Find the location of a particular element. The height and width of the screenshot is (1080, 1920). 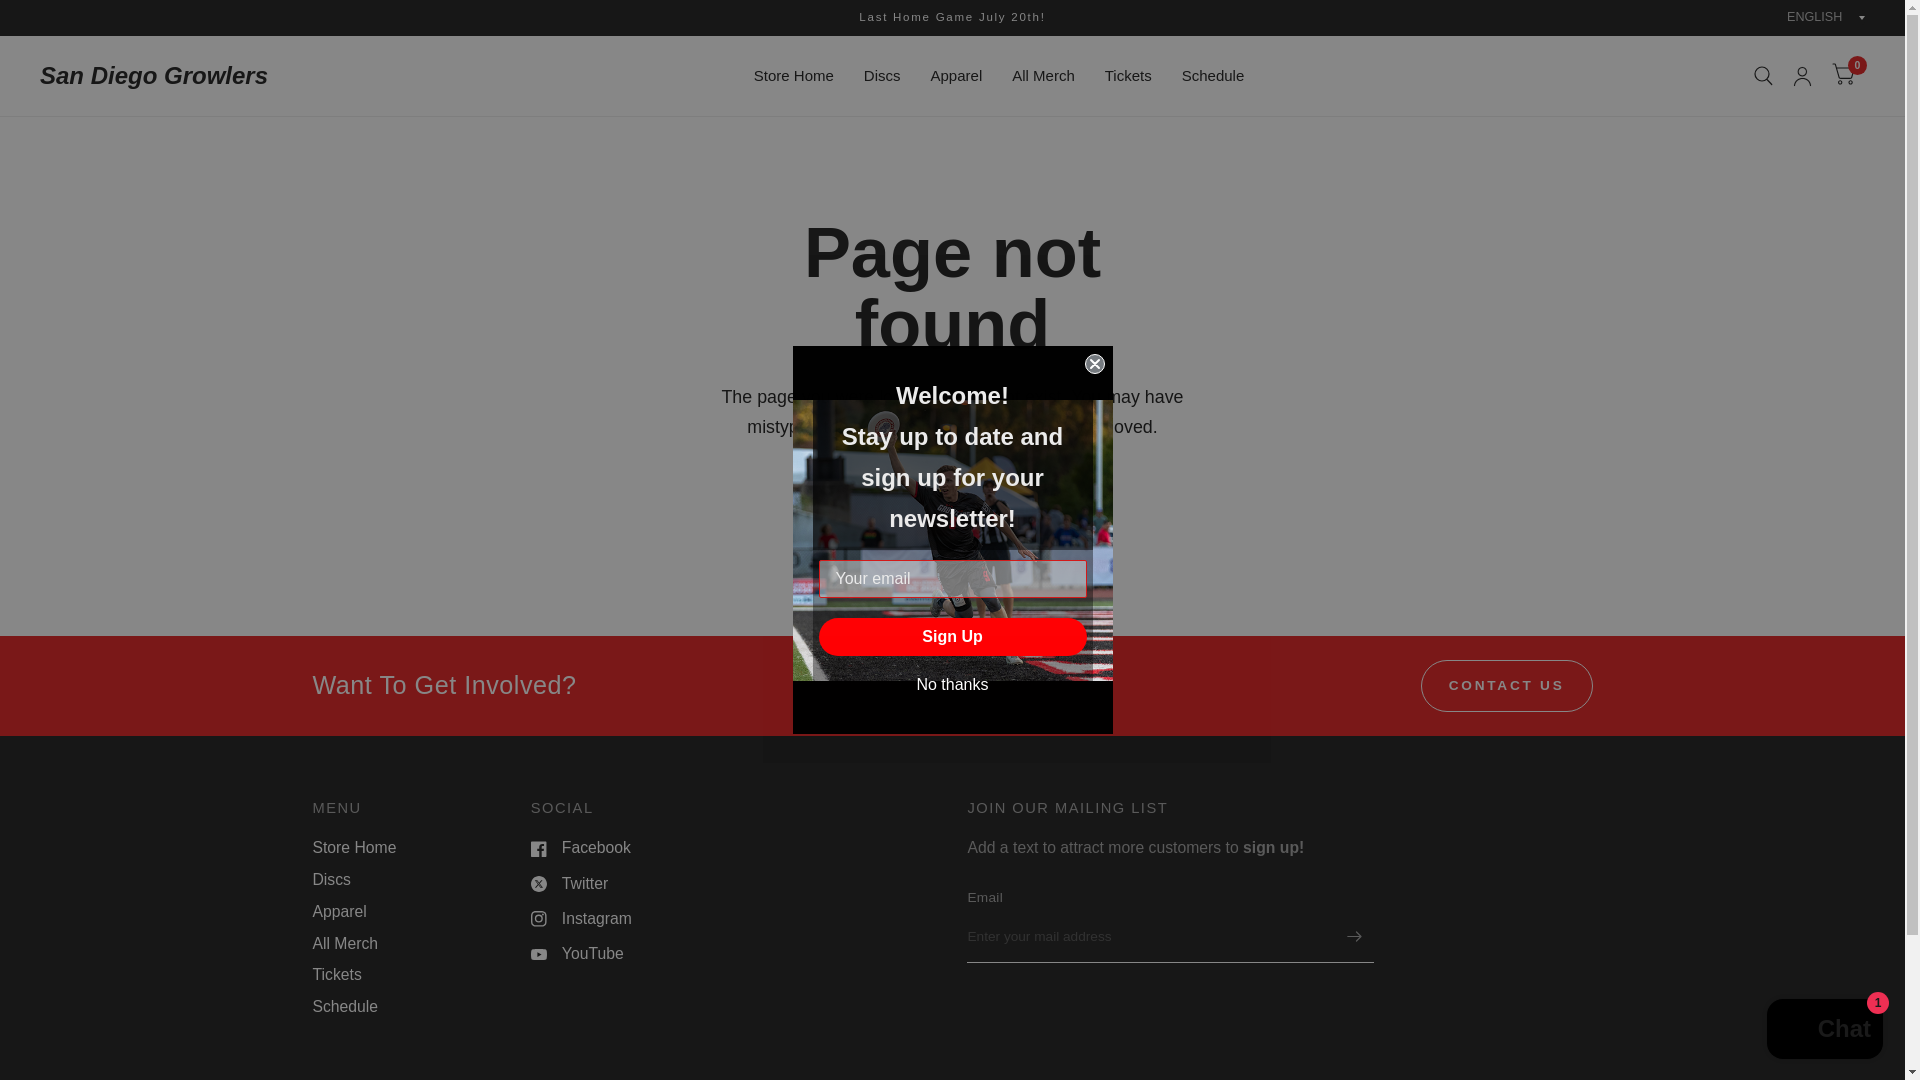

Schedule is located at coordinates (344, 1006).